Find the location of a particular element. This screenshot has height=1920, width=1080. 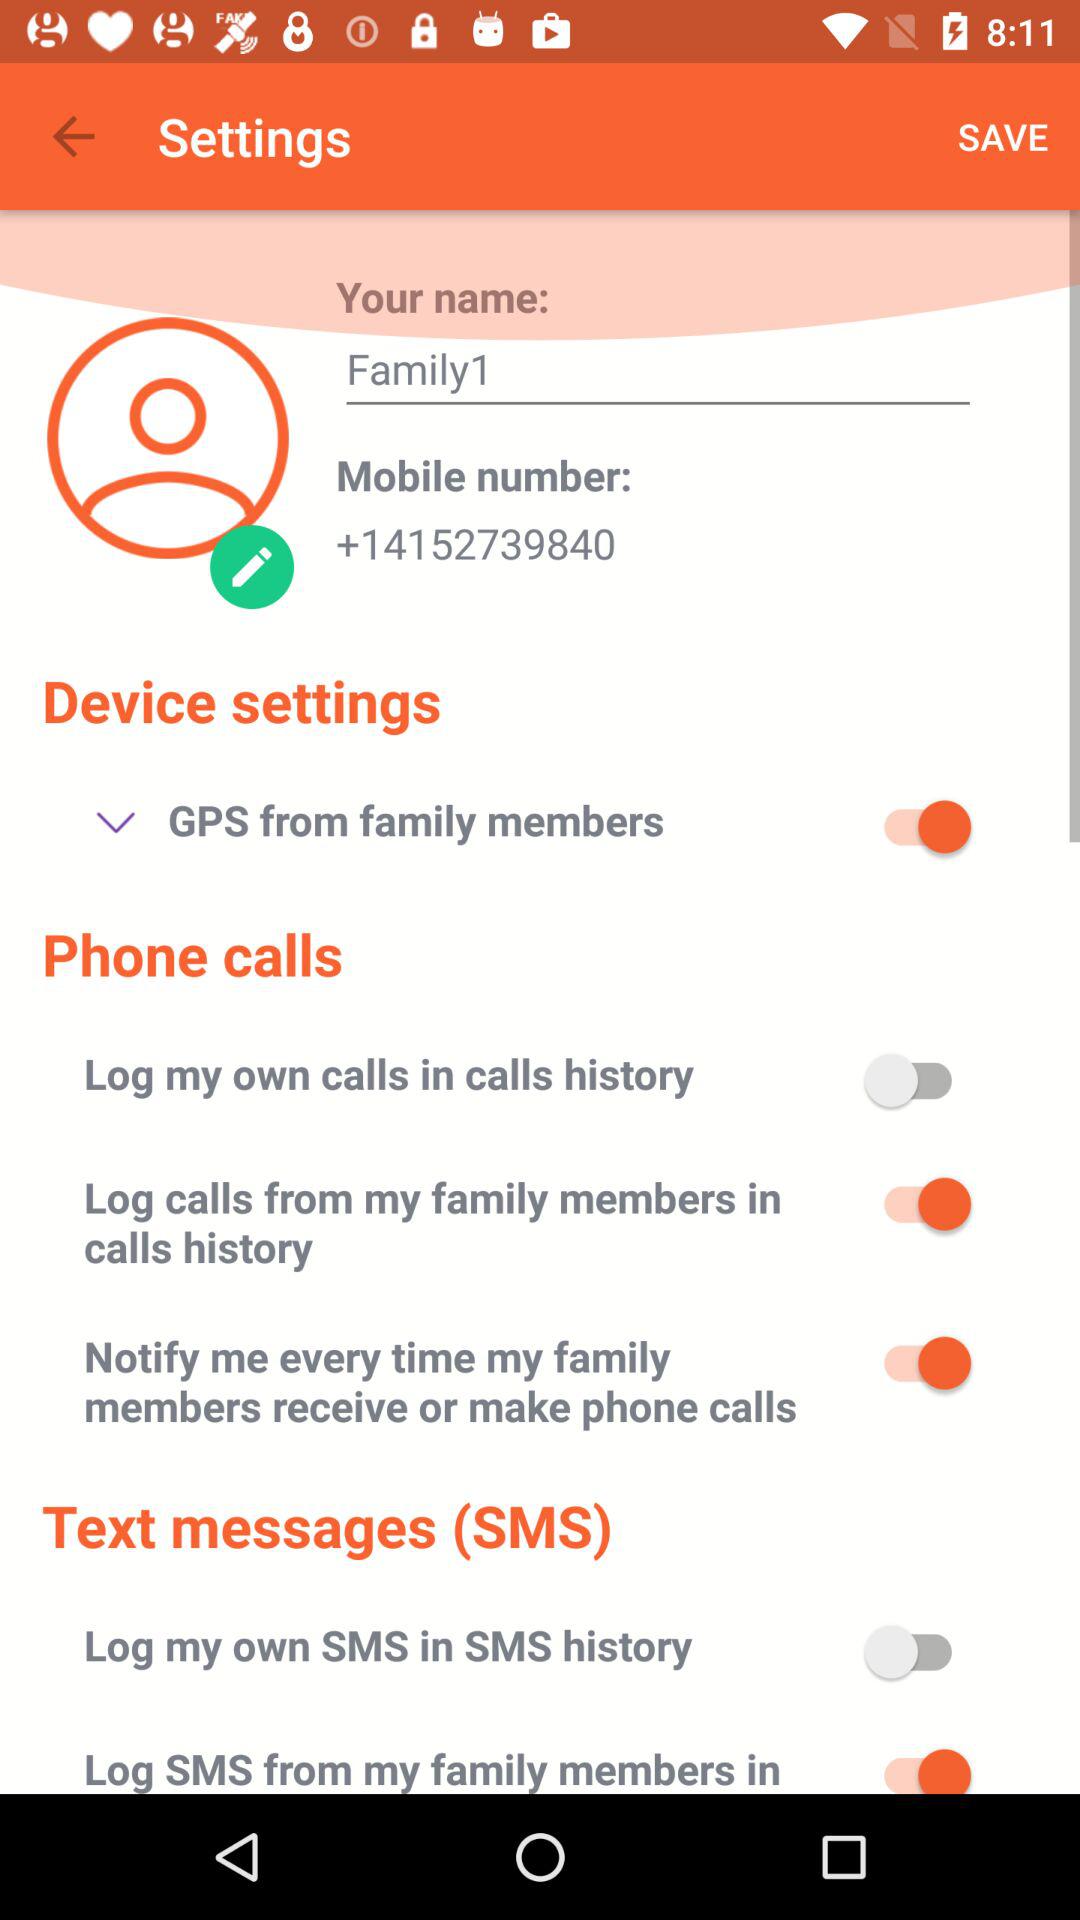

tap item next to settings is located at coordinates (73, 136).